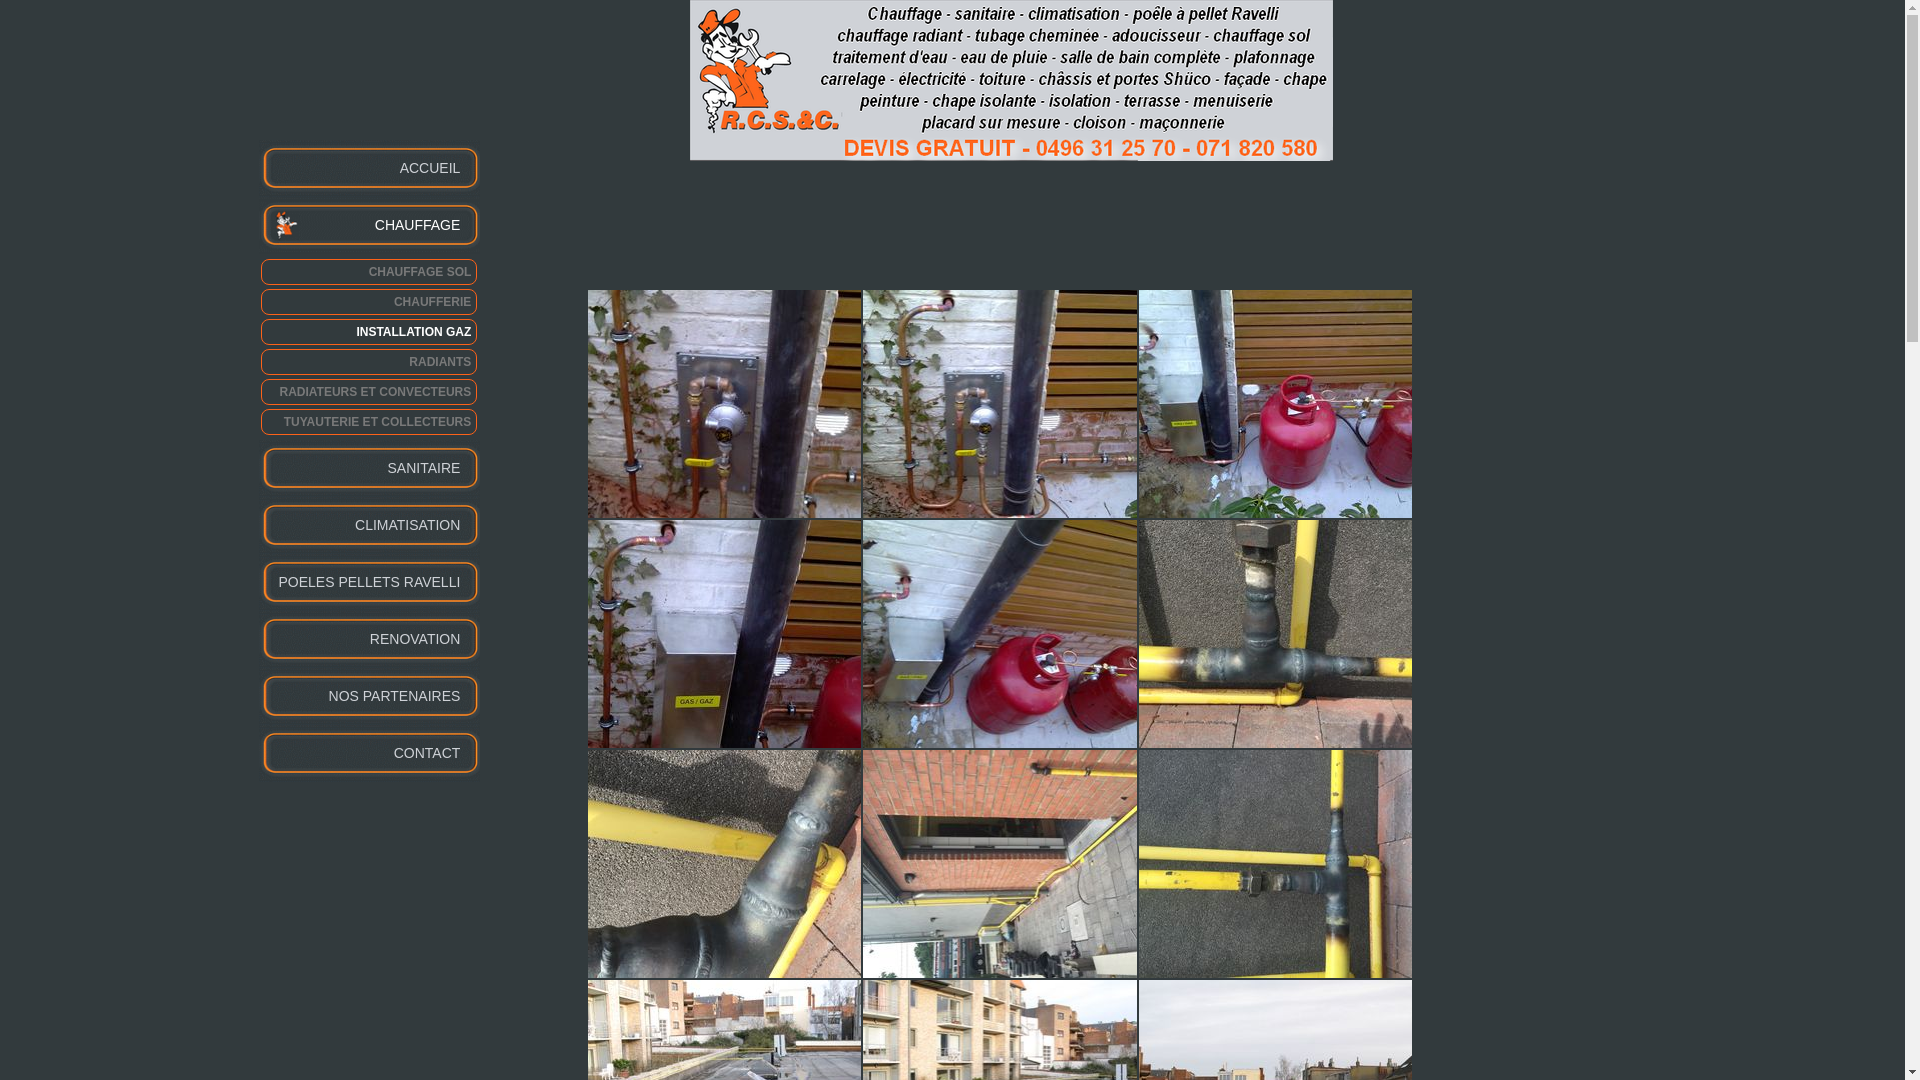 The height and width of the screenshot is (1080, 1920). What do you see at coordinates (369, 526) in the screenshot?
I see `CLIMATISATION` at bounding box center [369, 526].